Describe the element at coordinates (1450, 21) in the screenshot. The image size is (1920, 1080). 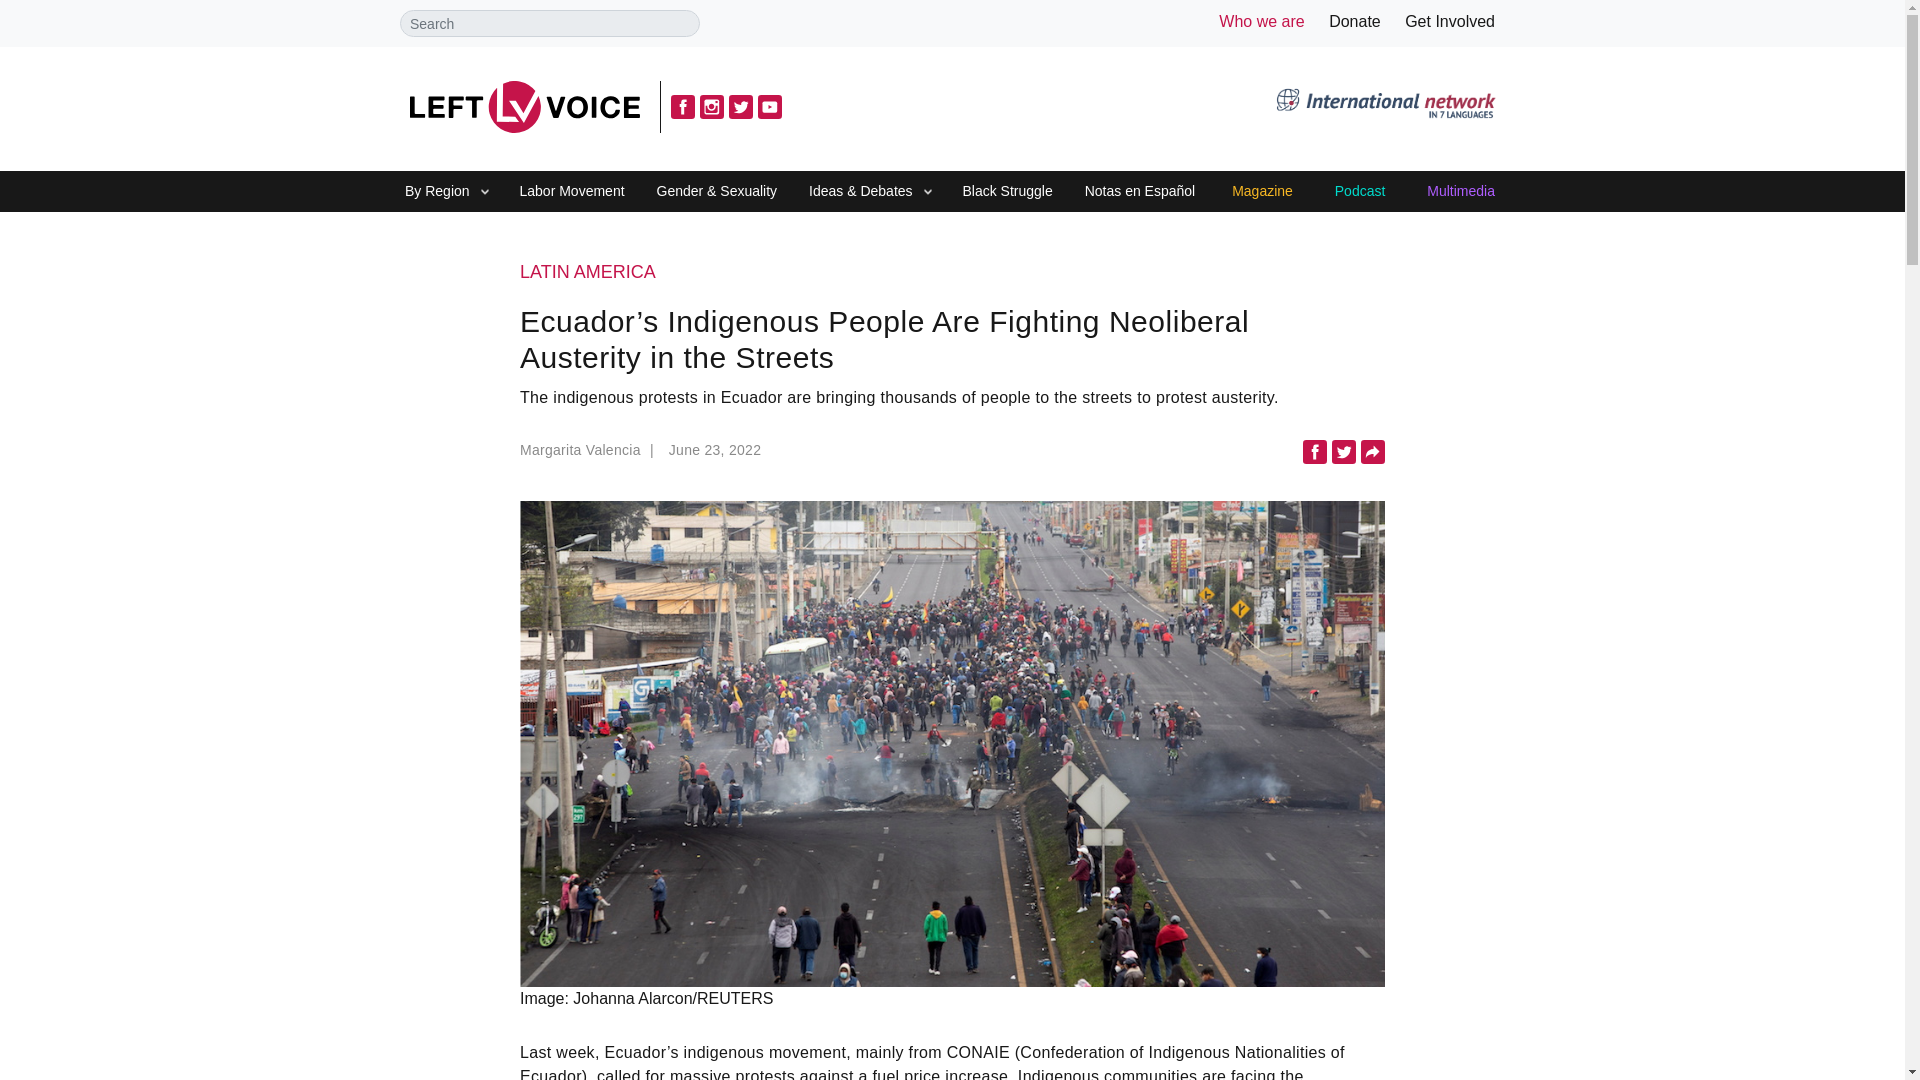
I see `Get Involved` at that location.